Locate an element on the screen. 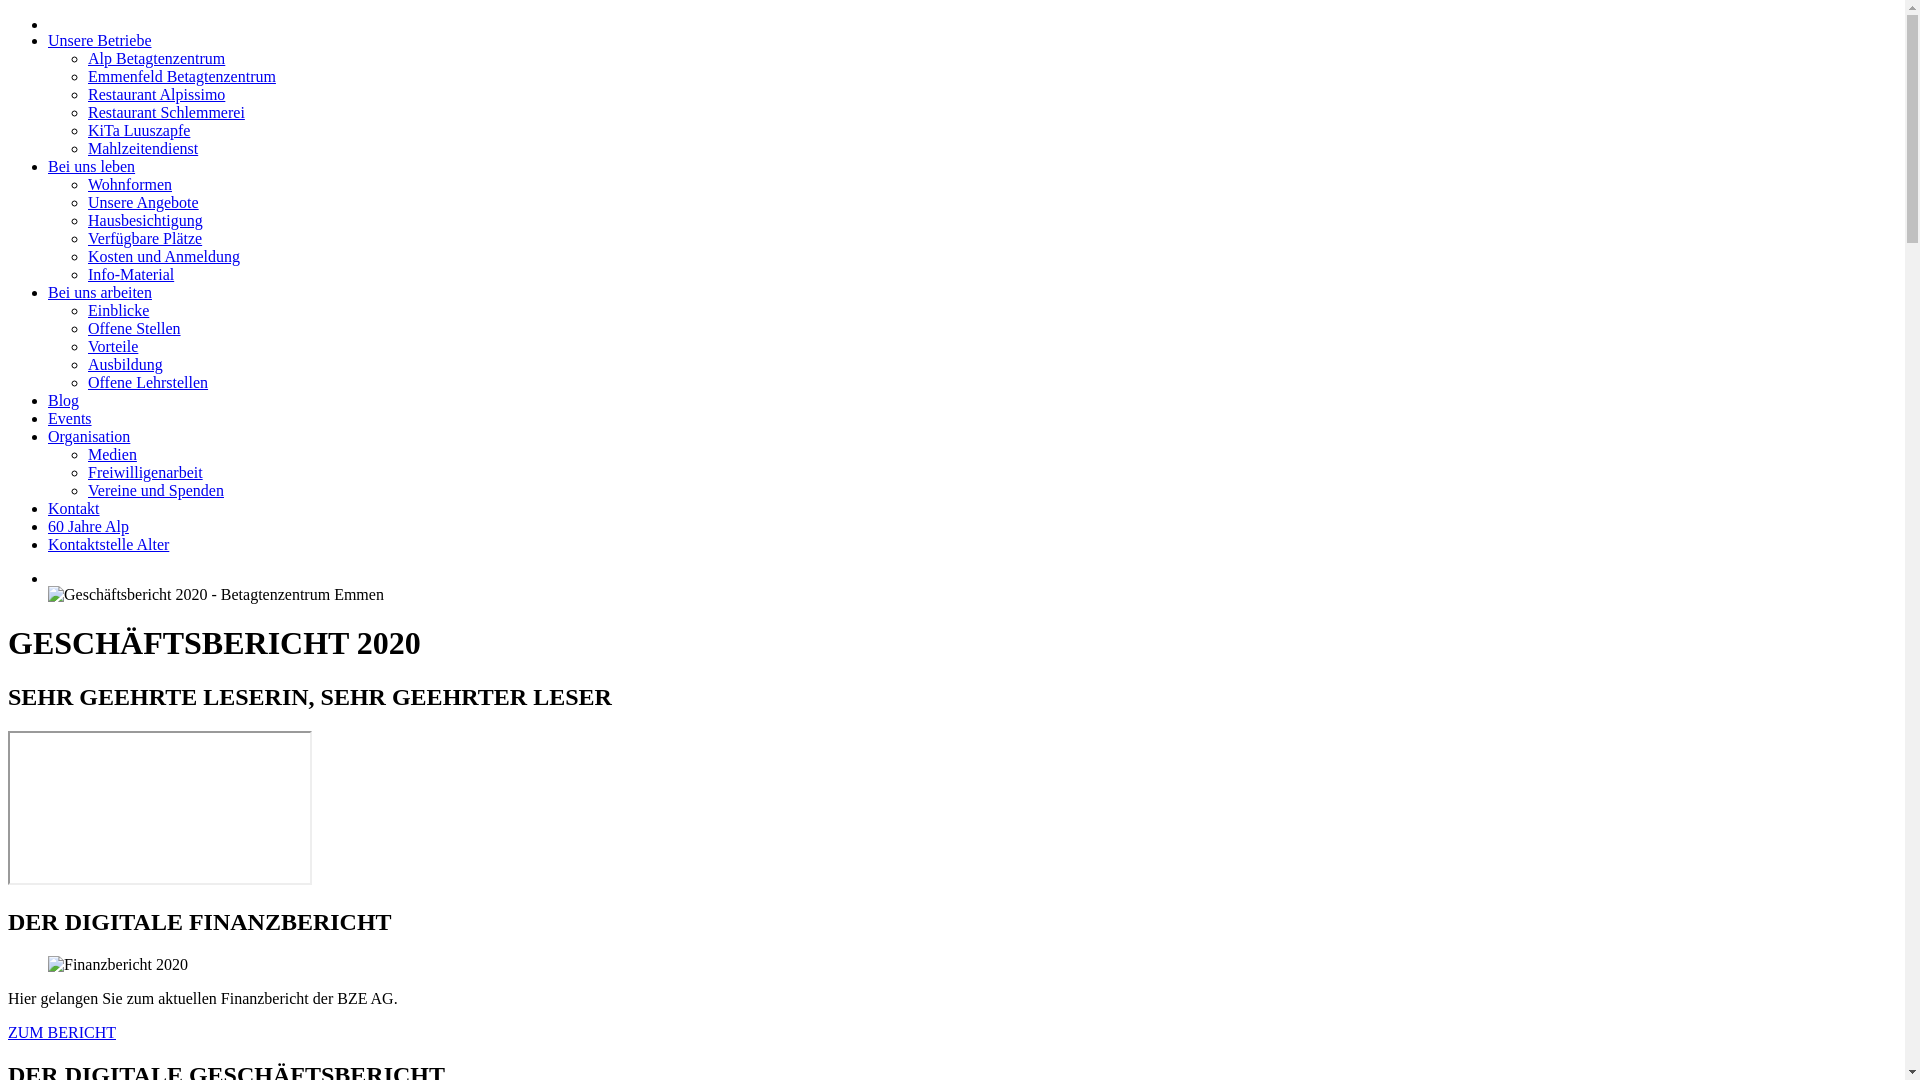 Image resolution: width=1920 pixels, height=1080 pixels. Emmenfeld Betagtenzentrum is located at coordinates (182, 76).